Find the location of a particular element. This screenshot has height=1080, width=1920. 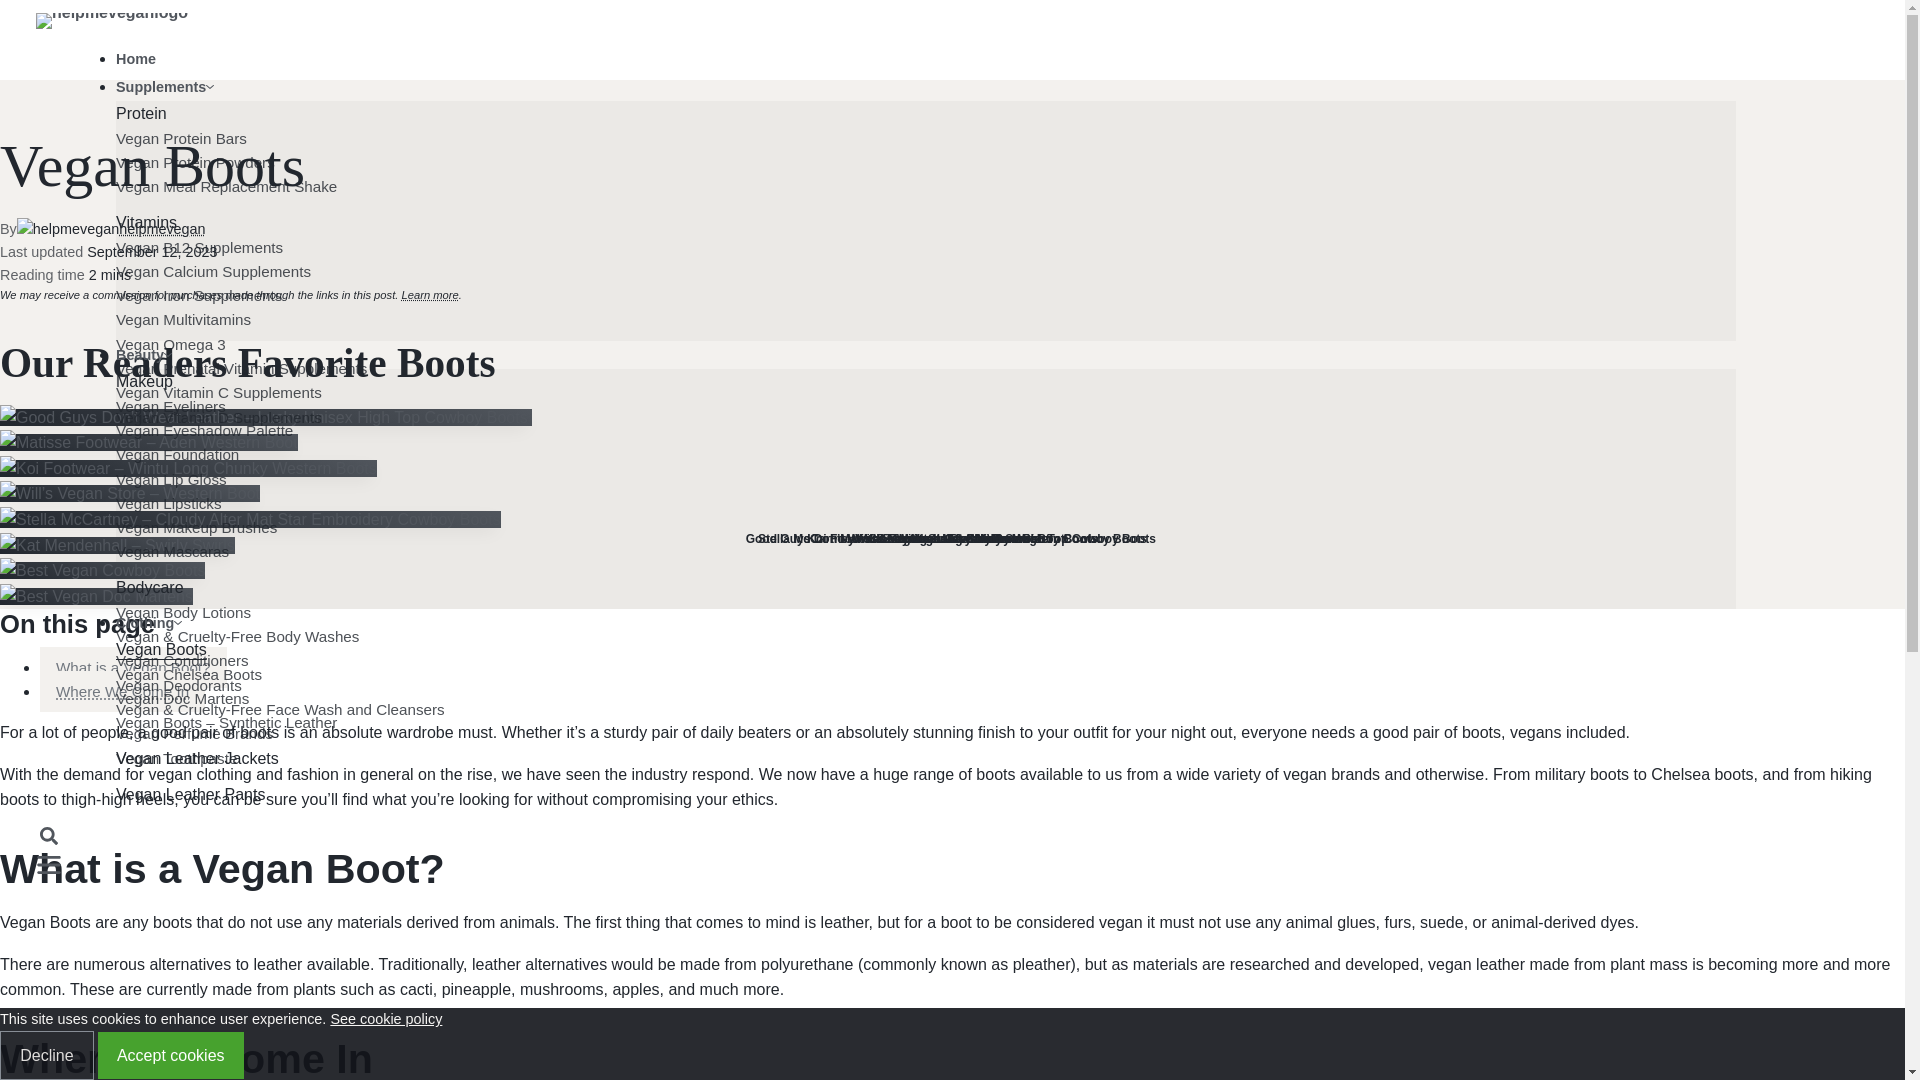

Vegan Protein Powders is located at coordinates (885, 162).